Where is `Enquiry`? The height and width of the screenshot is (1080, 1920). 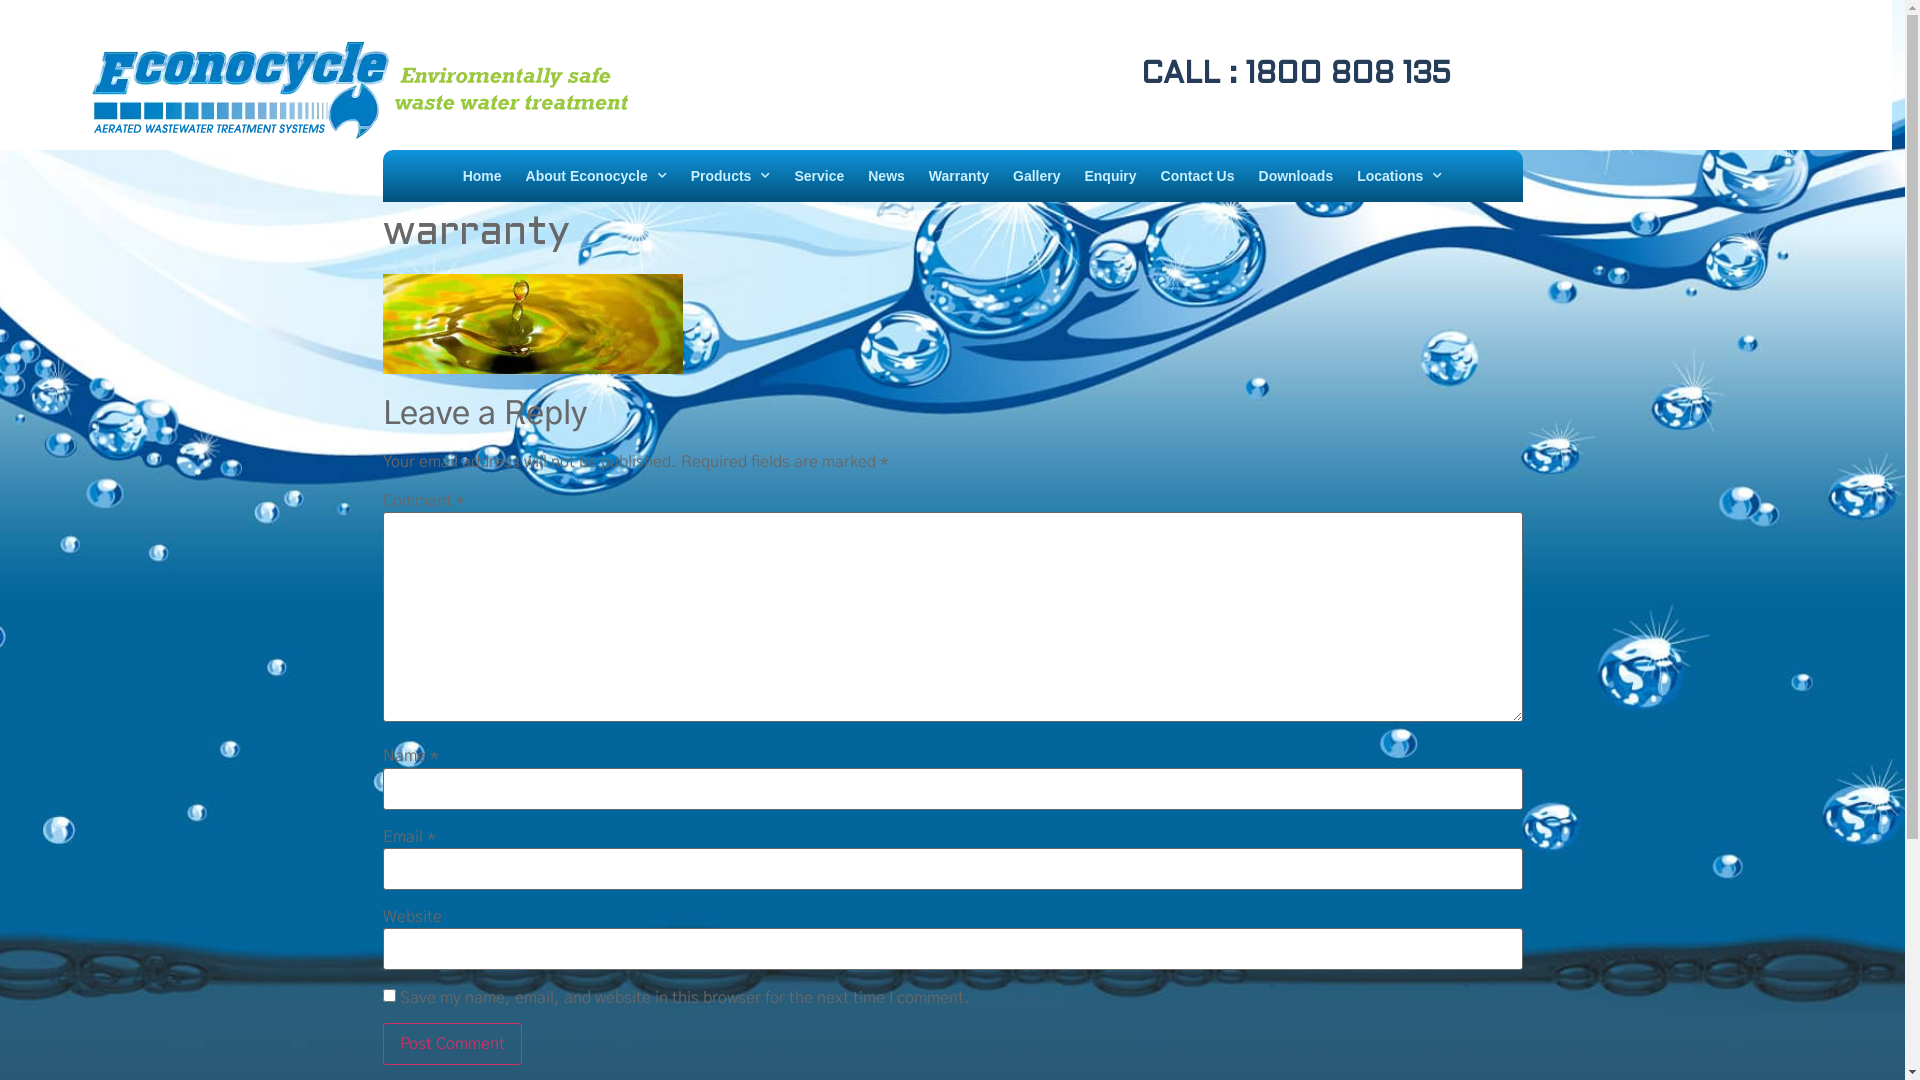 Enquiry is located at coordinates (1110, 176).